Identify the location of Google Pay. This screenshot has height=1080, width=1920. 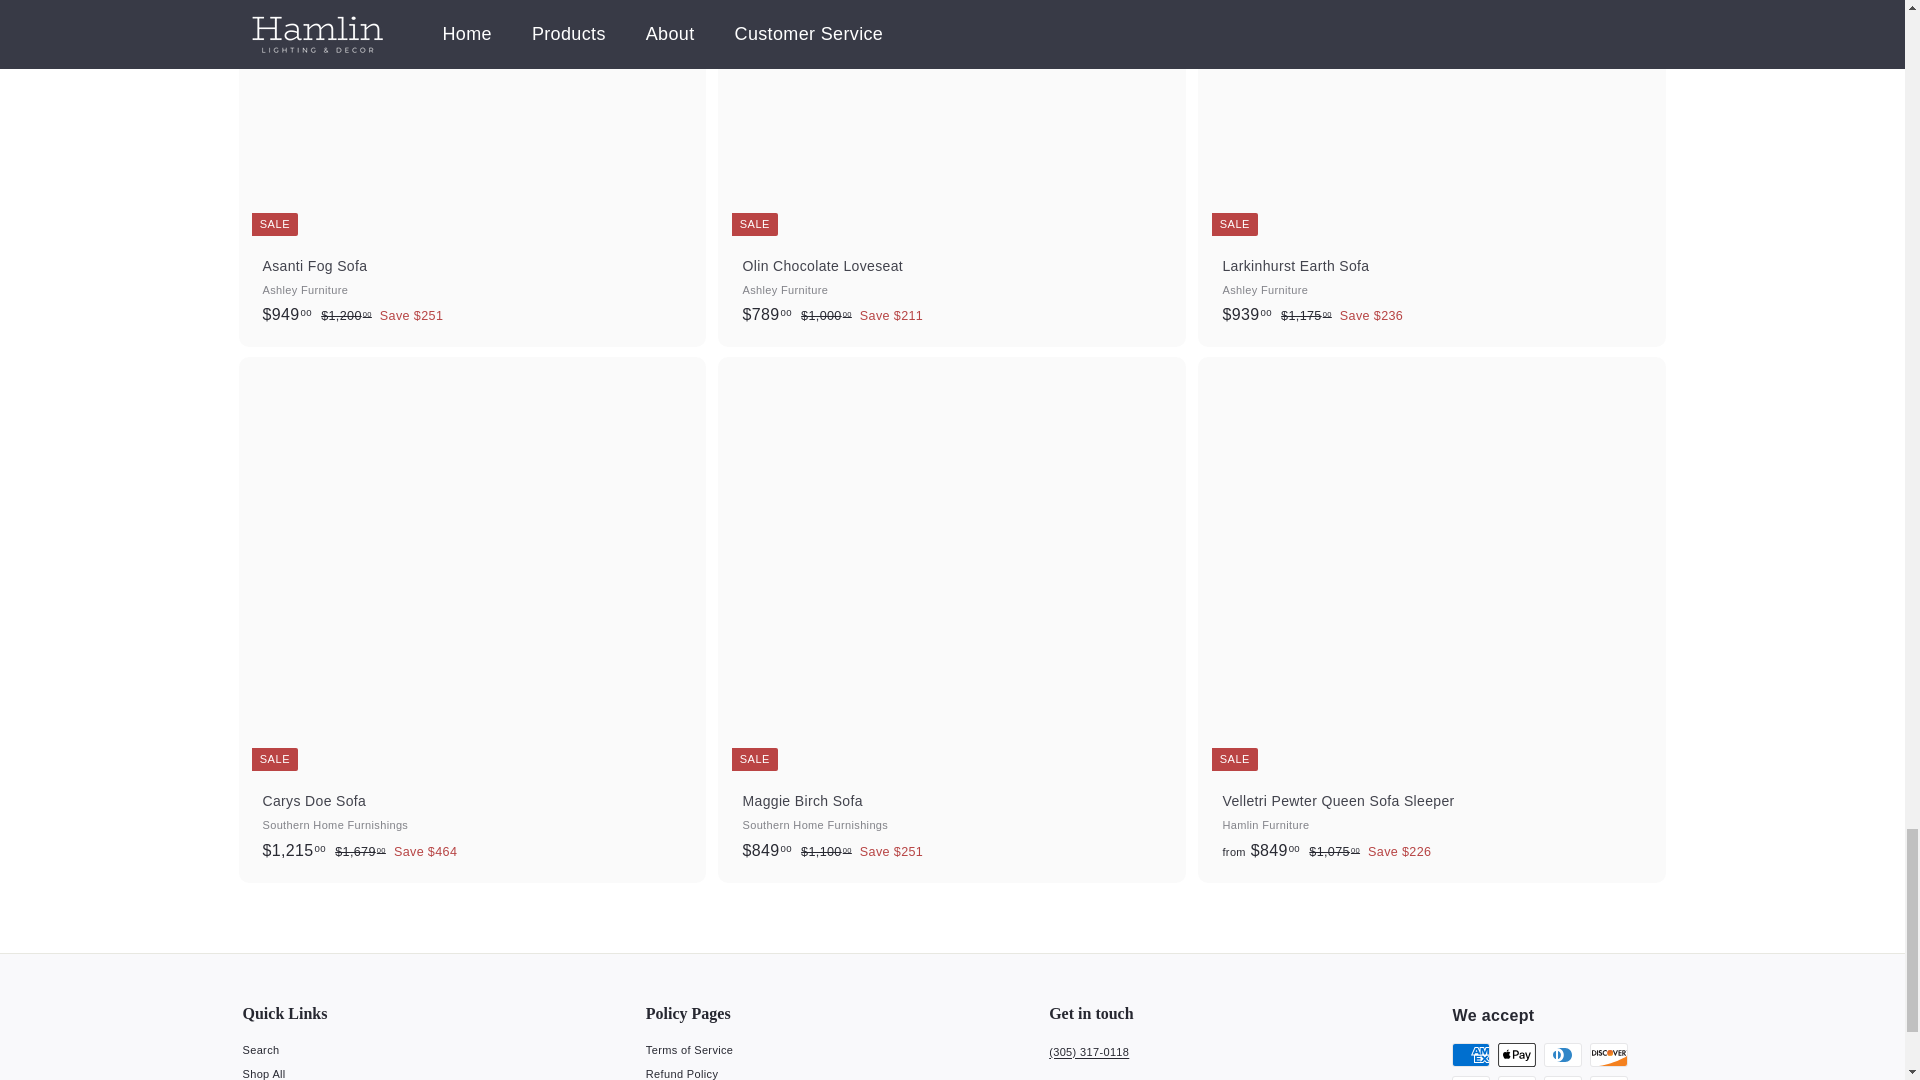
(1516, 1078).